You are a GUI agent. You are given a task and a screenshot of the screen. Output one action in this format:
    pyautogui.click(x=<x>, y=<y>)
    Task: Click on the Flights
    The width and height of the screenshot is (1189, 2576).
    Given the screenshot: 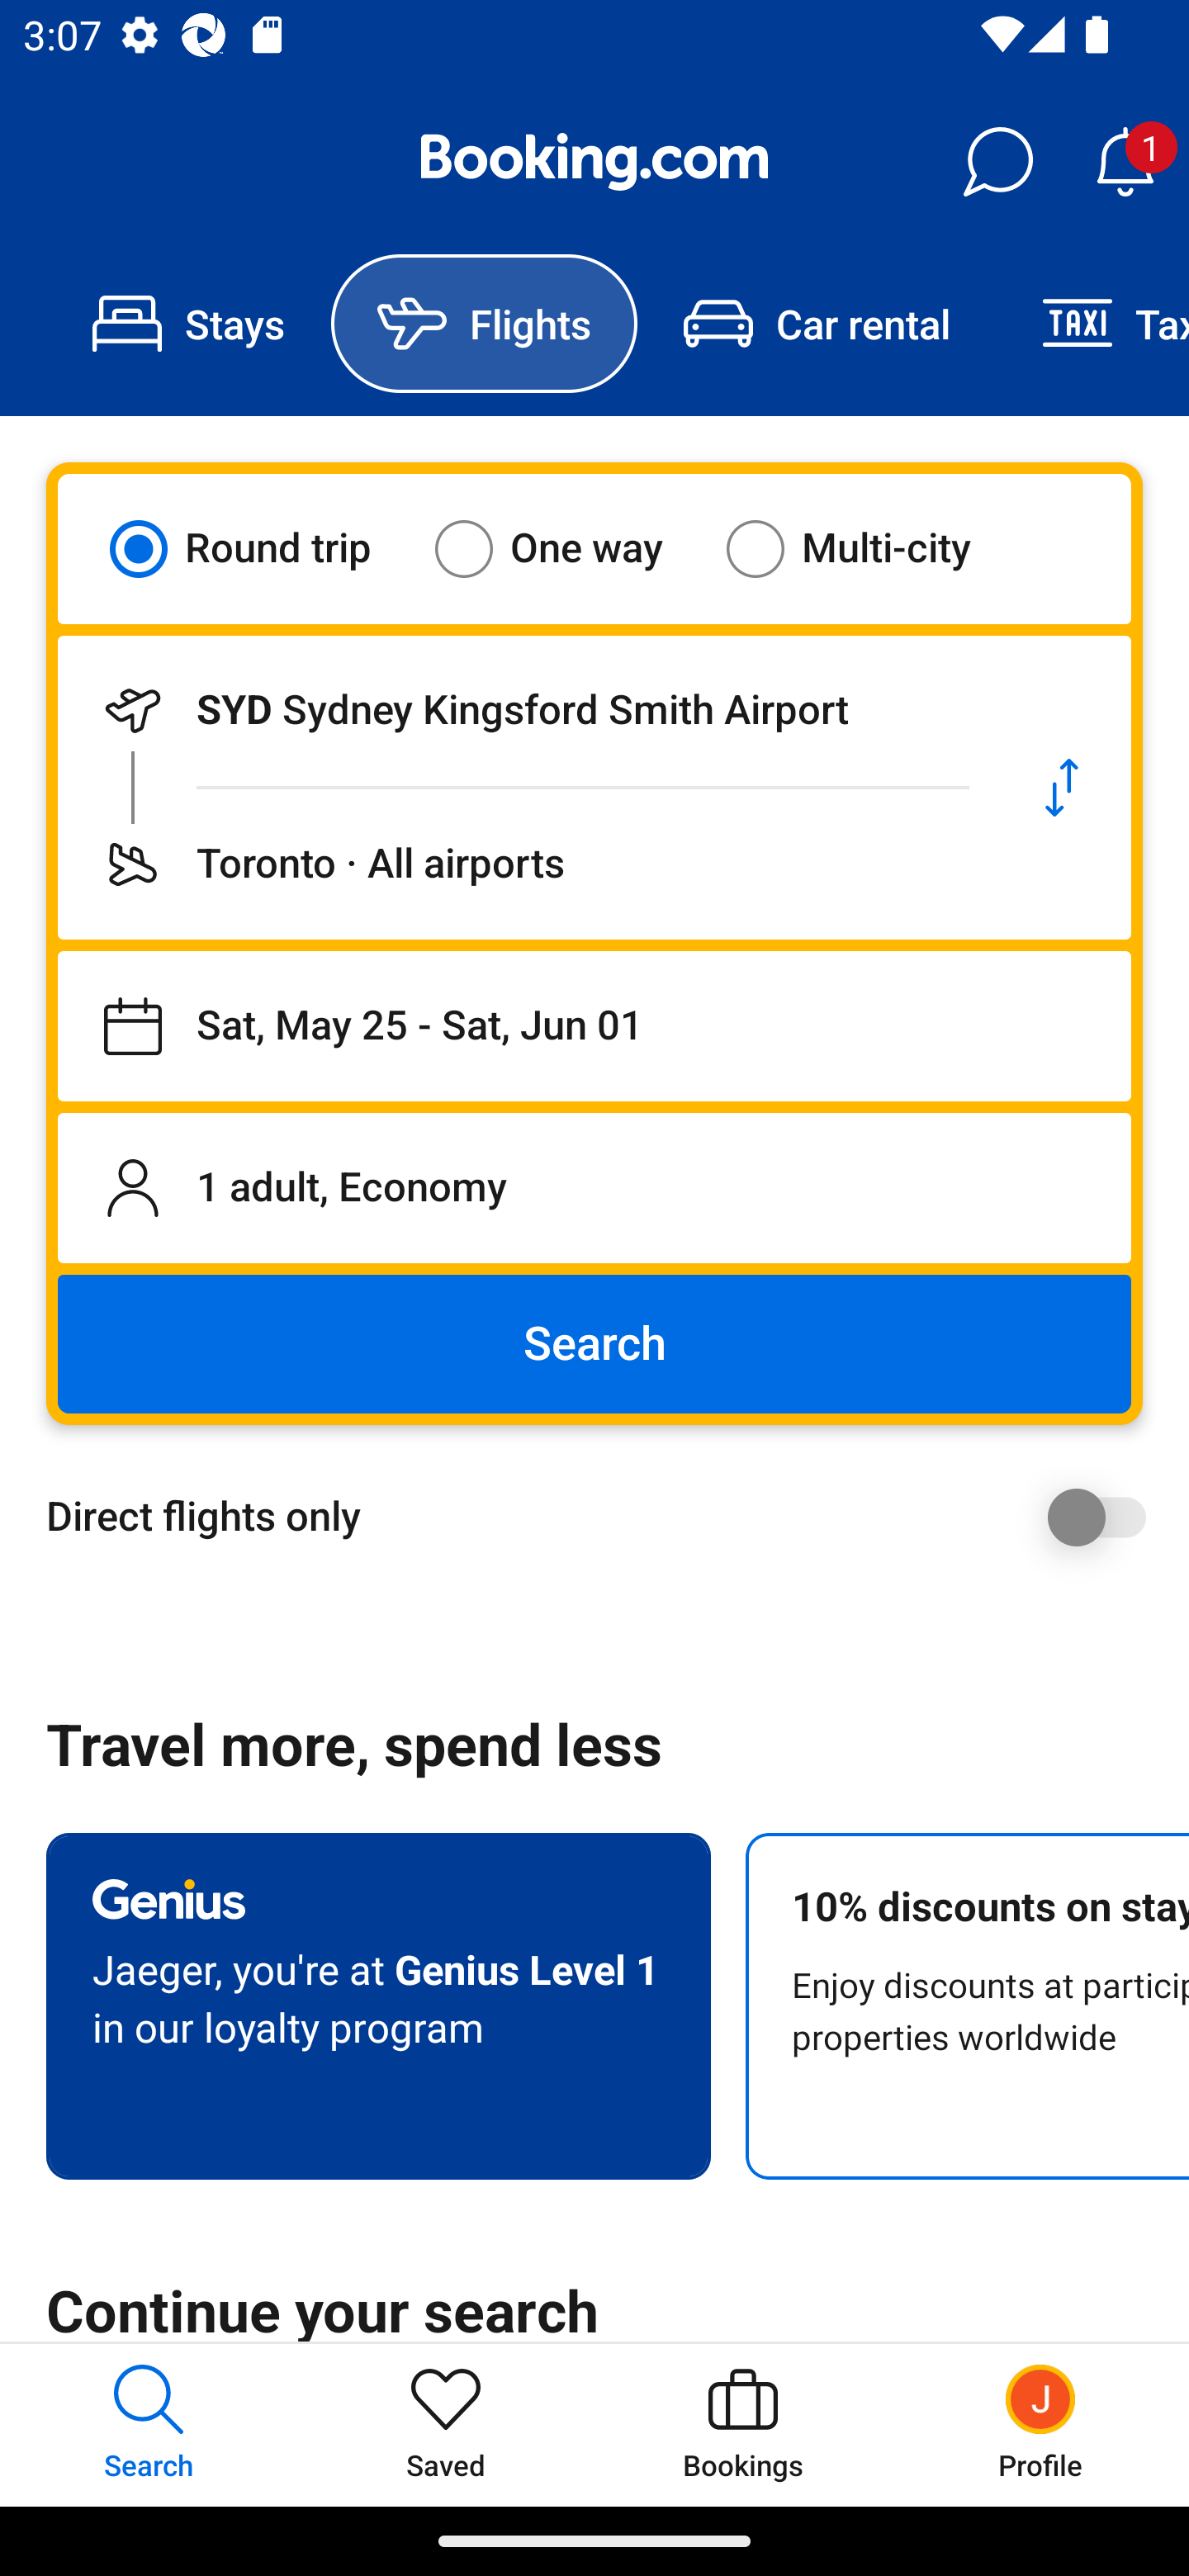 What is the action you would take?
    pyautogui.click(x=484, y=324)
    